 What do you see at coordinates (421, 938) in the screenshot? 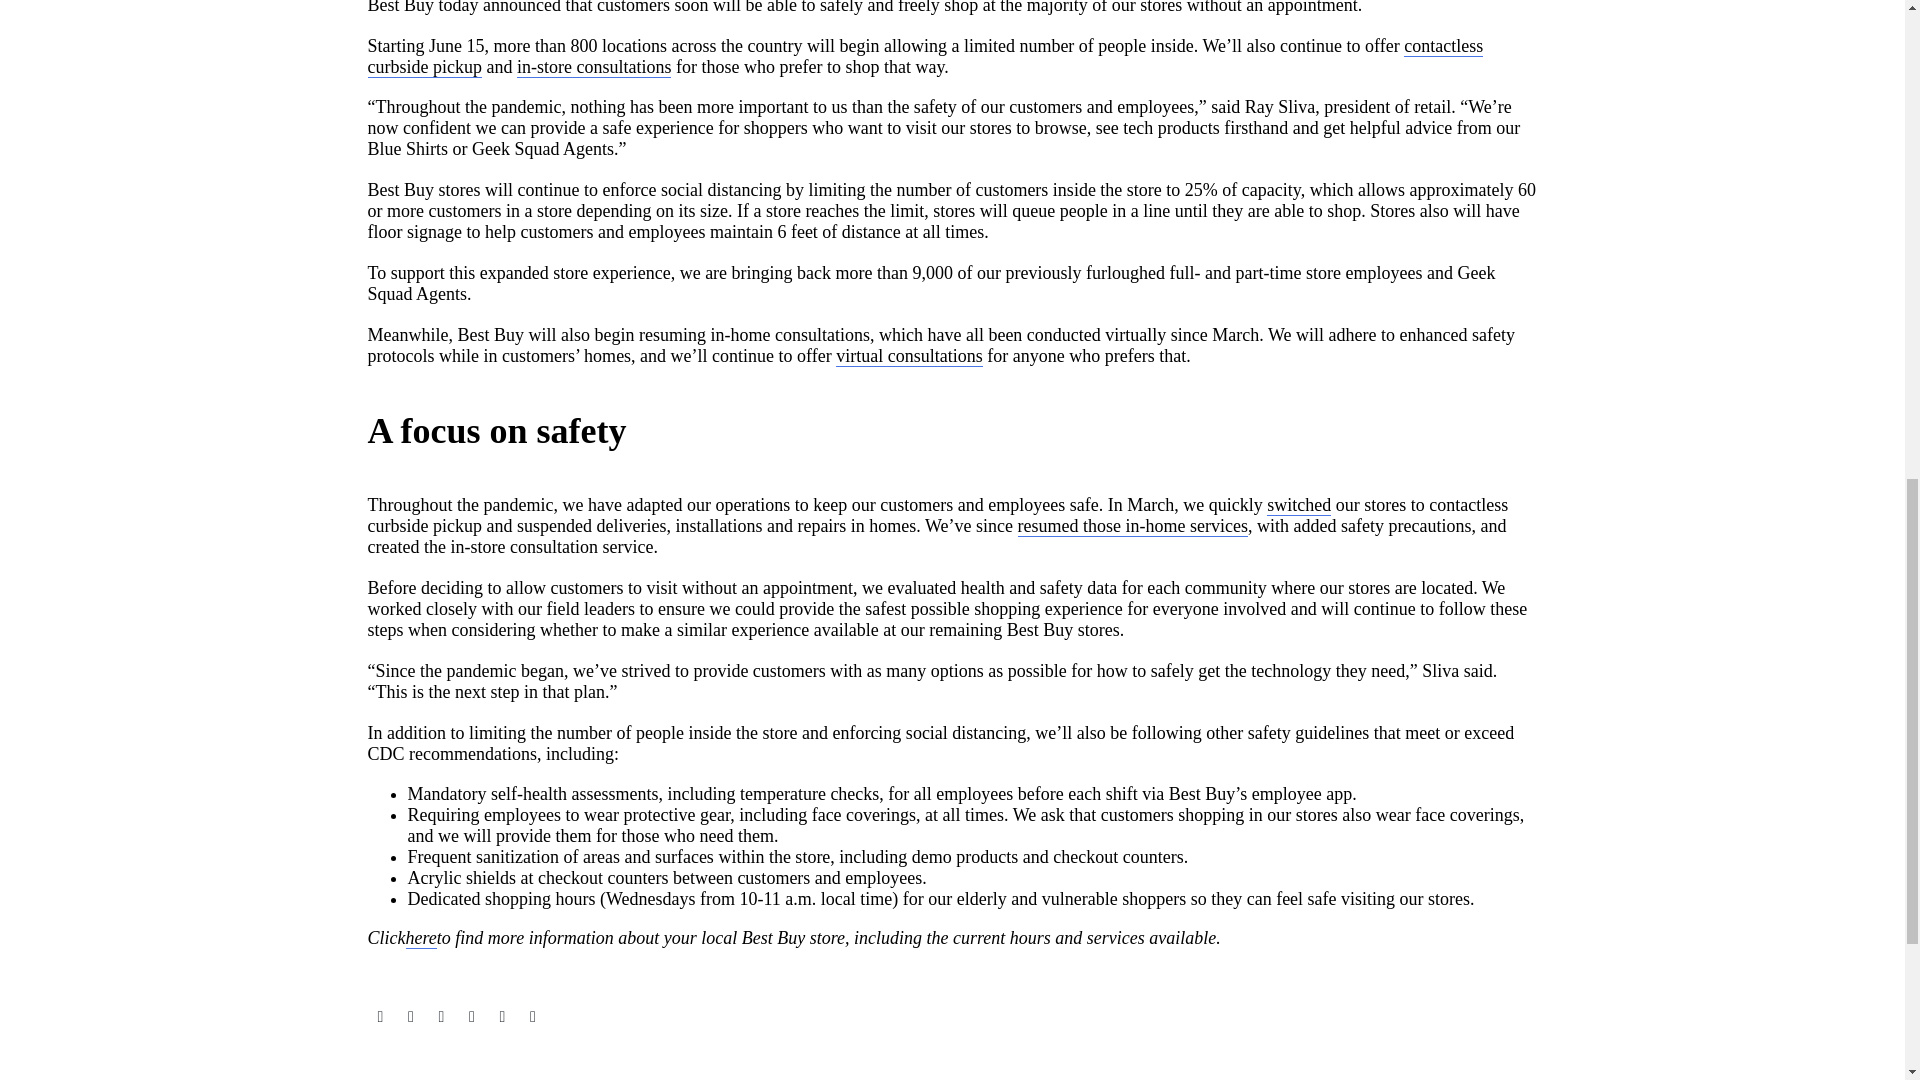
I see `here` at bounding box center [421, 938].